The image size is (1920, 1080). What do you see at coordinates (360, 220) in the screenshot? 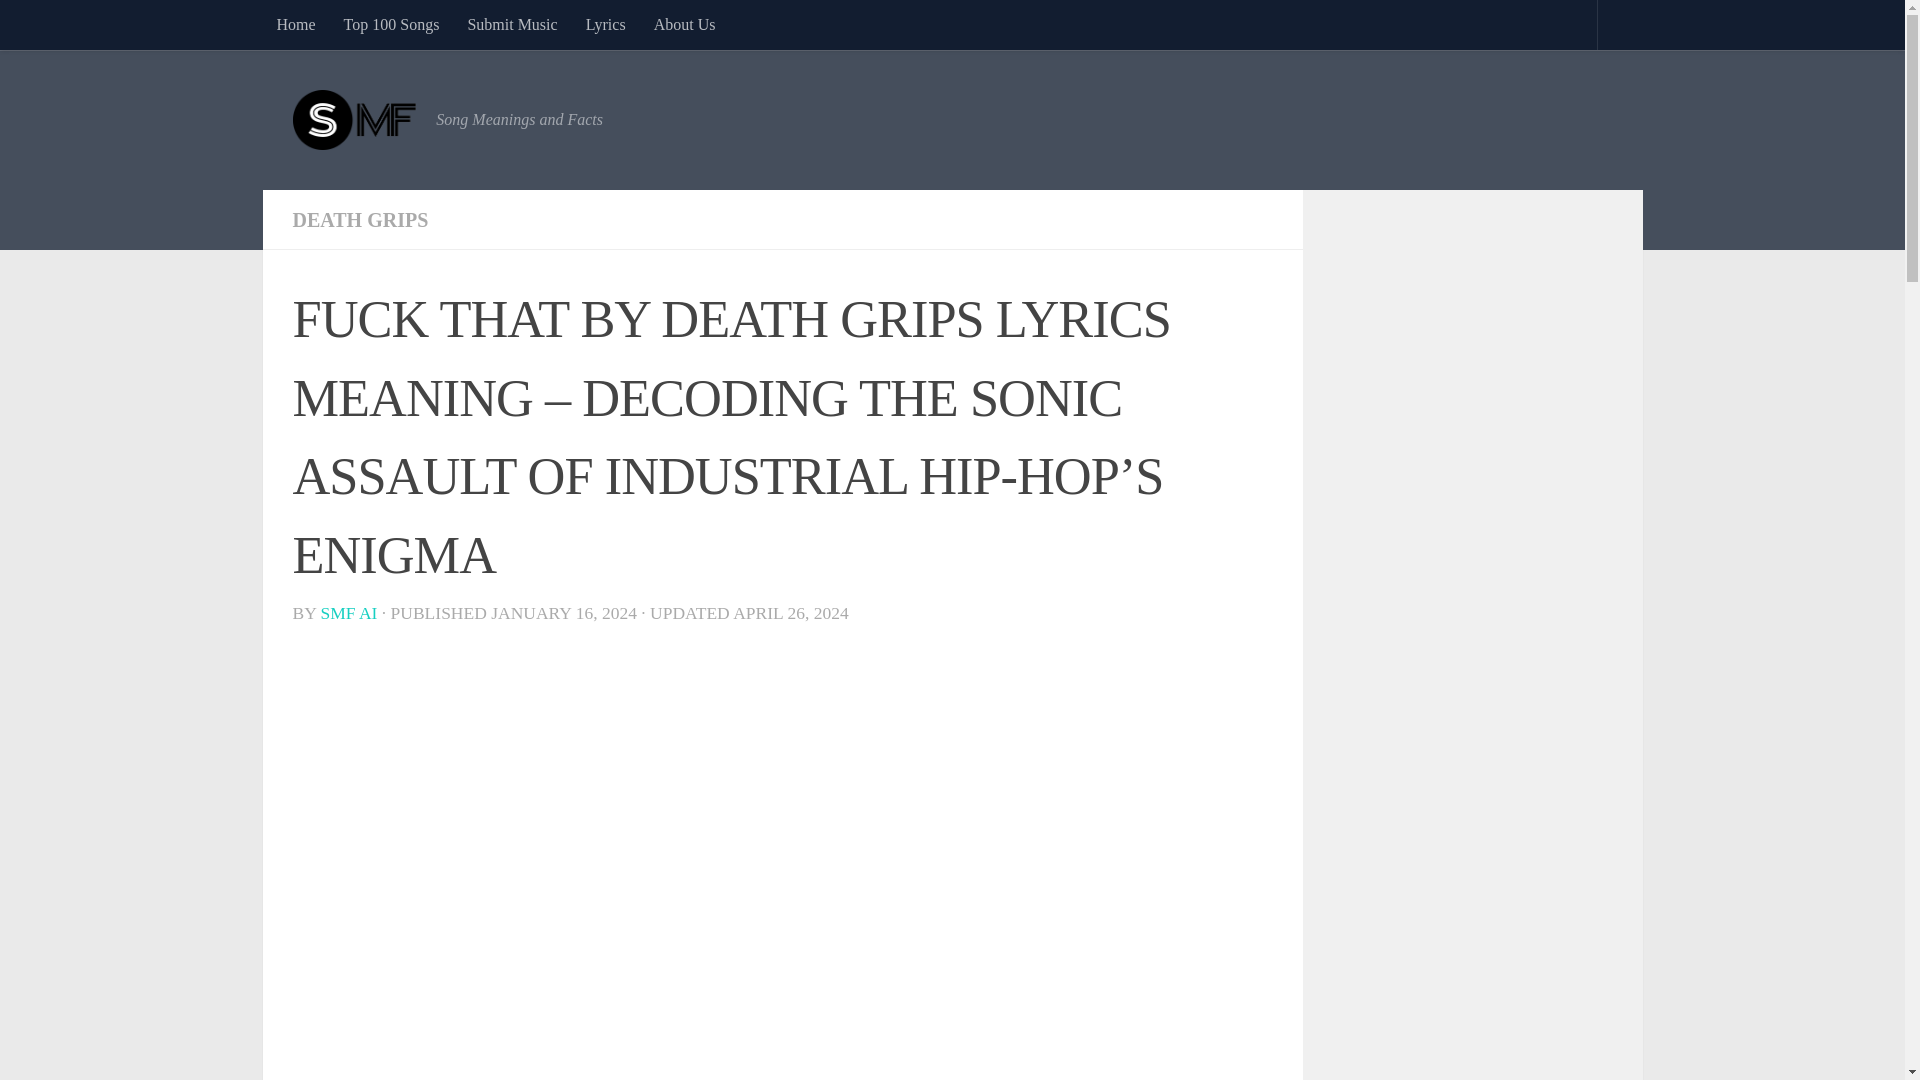
I see `DEATH GRIPS` at bounding box center [360, 220].